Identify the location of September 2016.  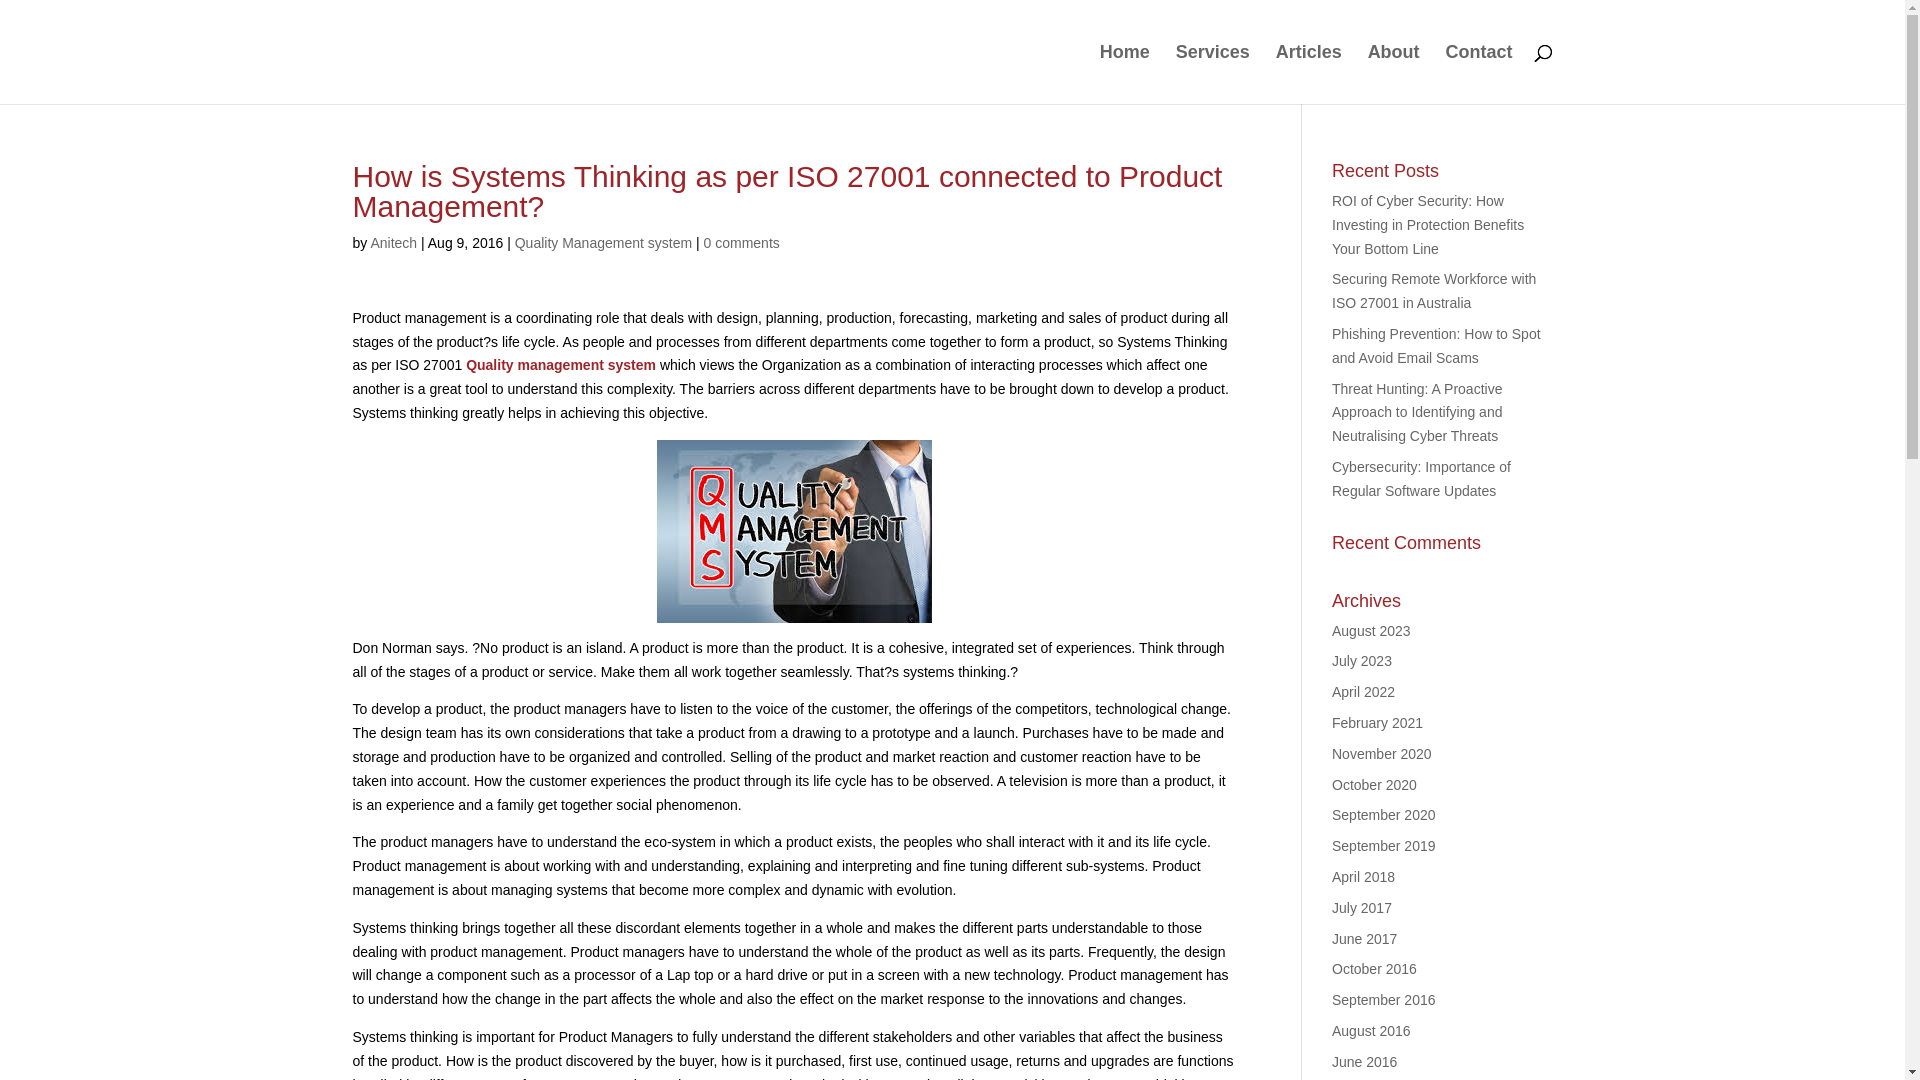
(1384, 1000).